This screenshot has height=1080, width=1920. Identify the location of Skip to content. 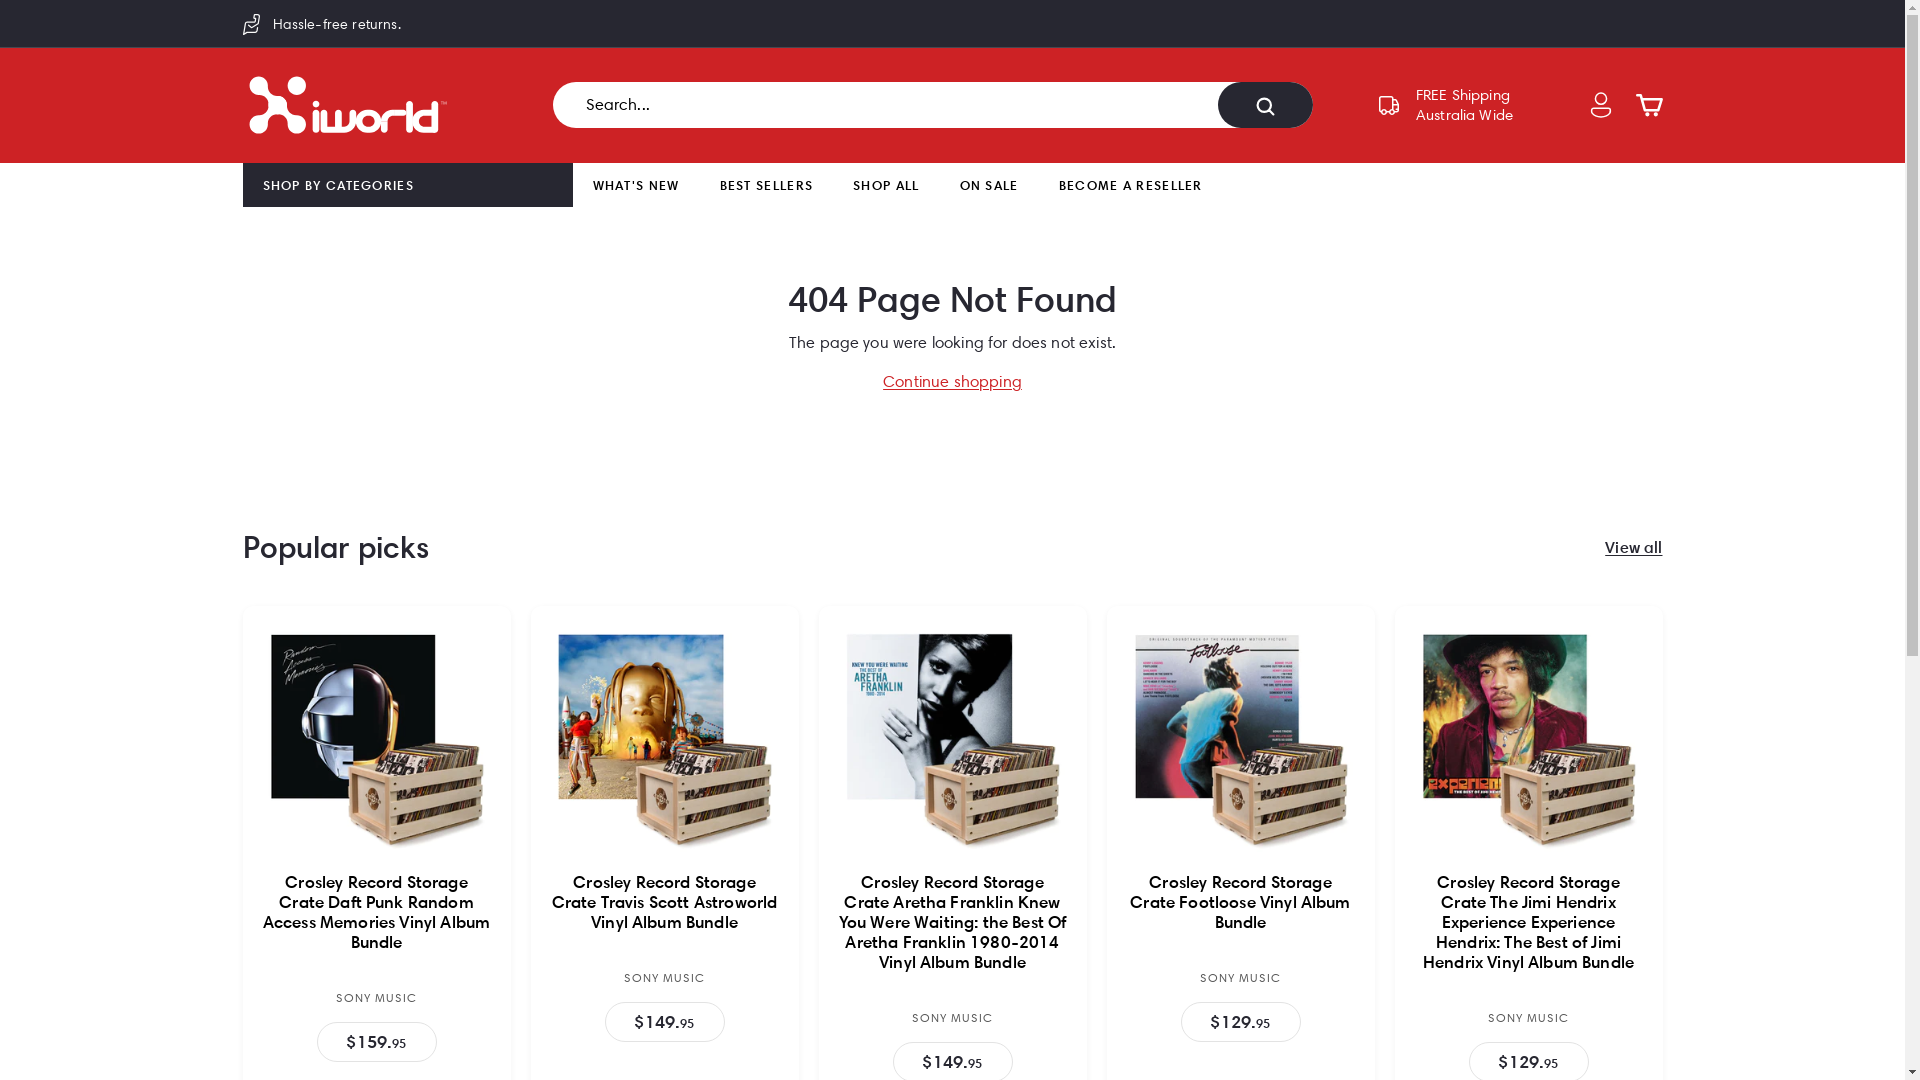
(0, 0).